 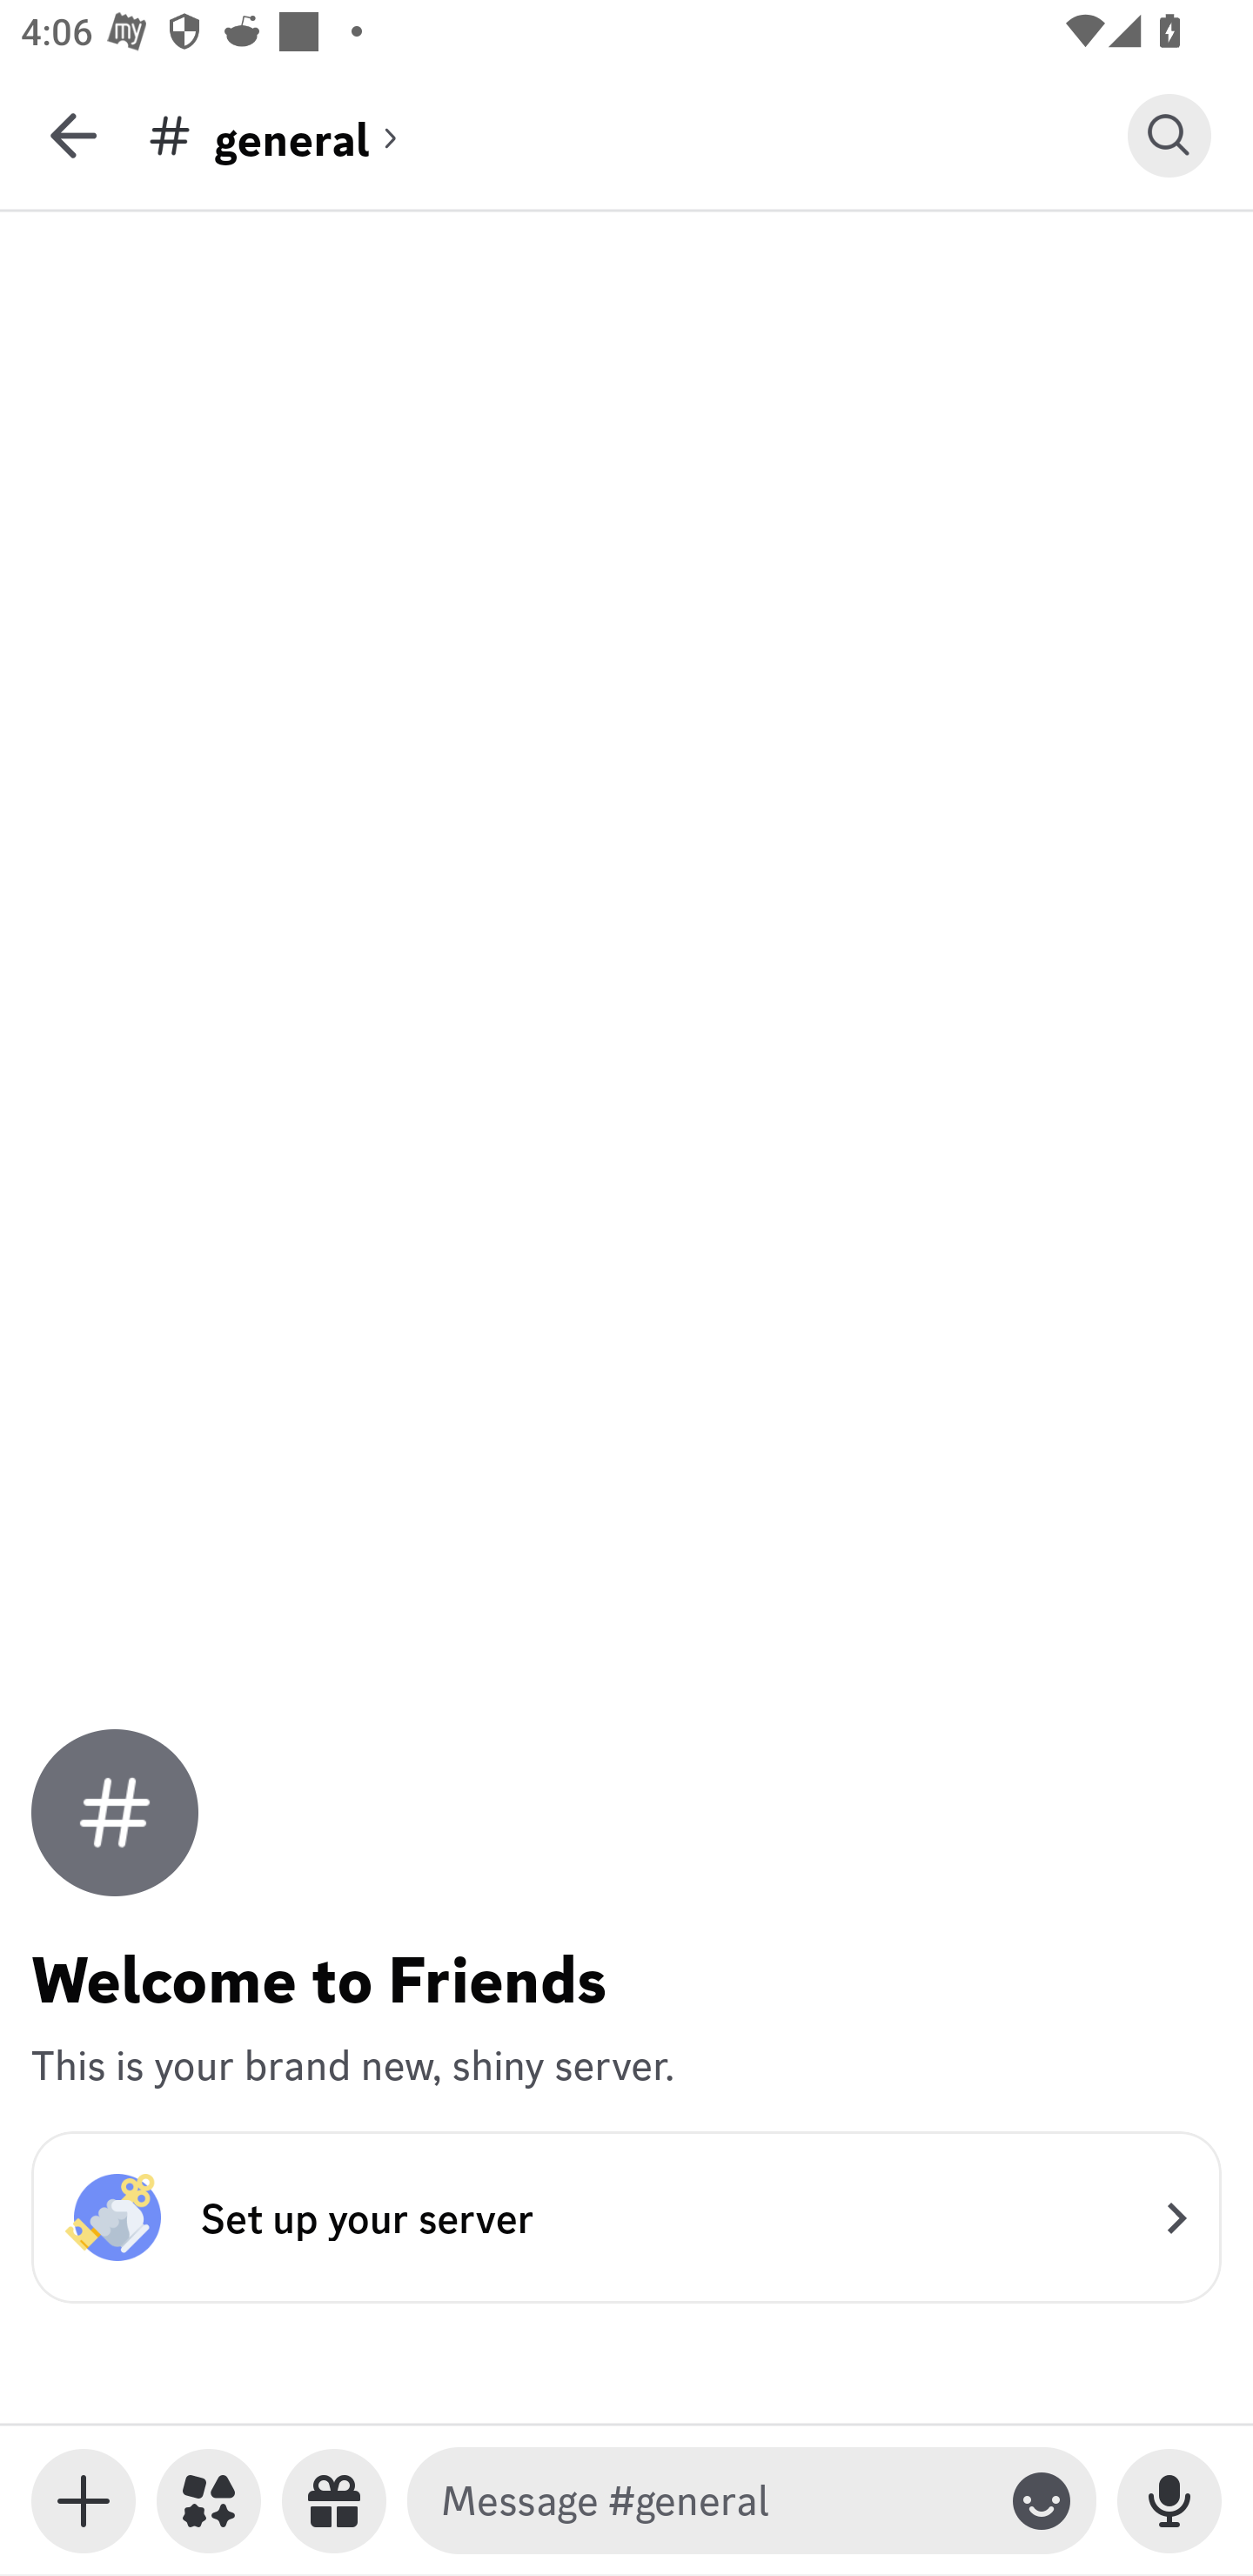 What do you see at coordinates (1042, 2501) in the screenshot?
I see `Toggle emoji keyboard` at bounding box center [1042, 2501].